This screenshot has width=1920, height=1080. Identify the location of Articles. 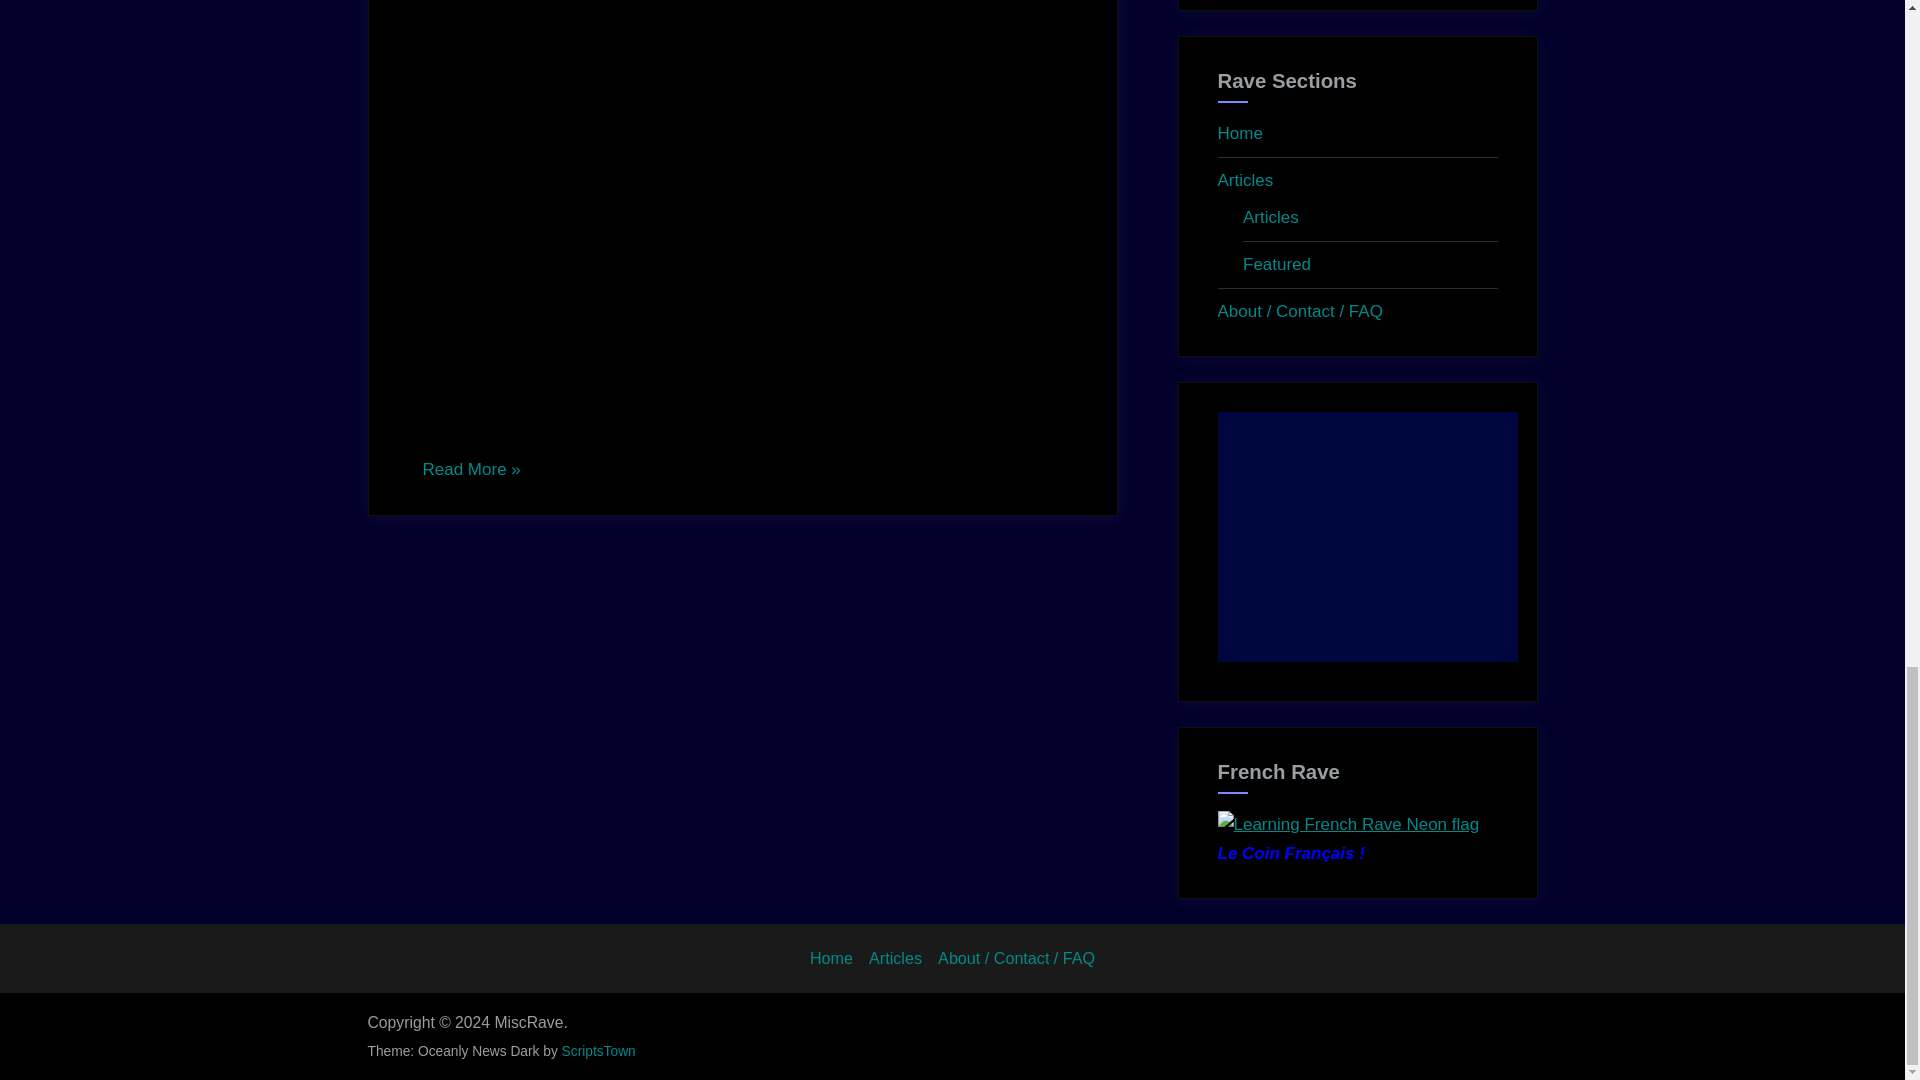
(1270, 217).